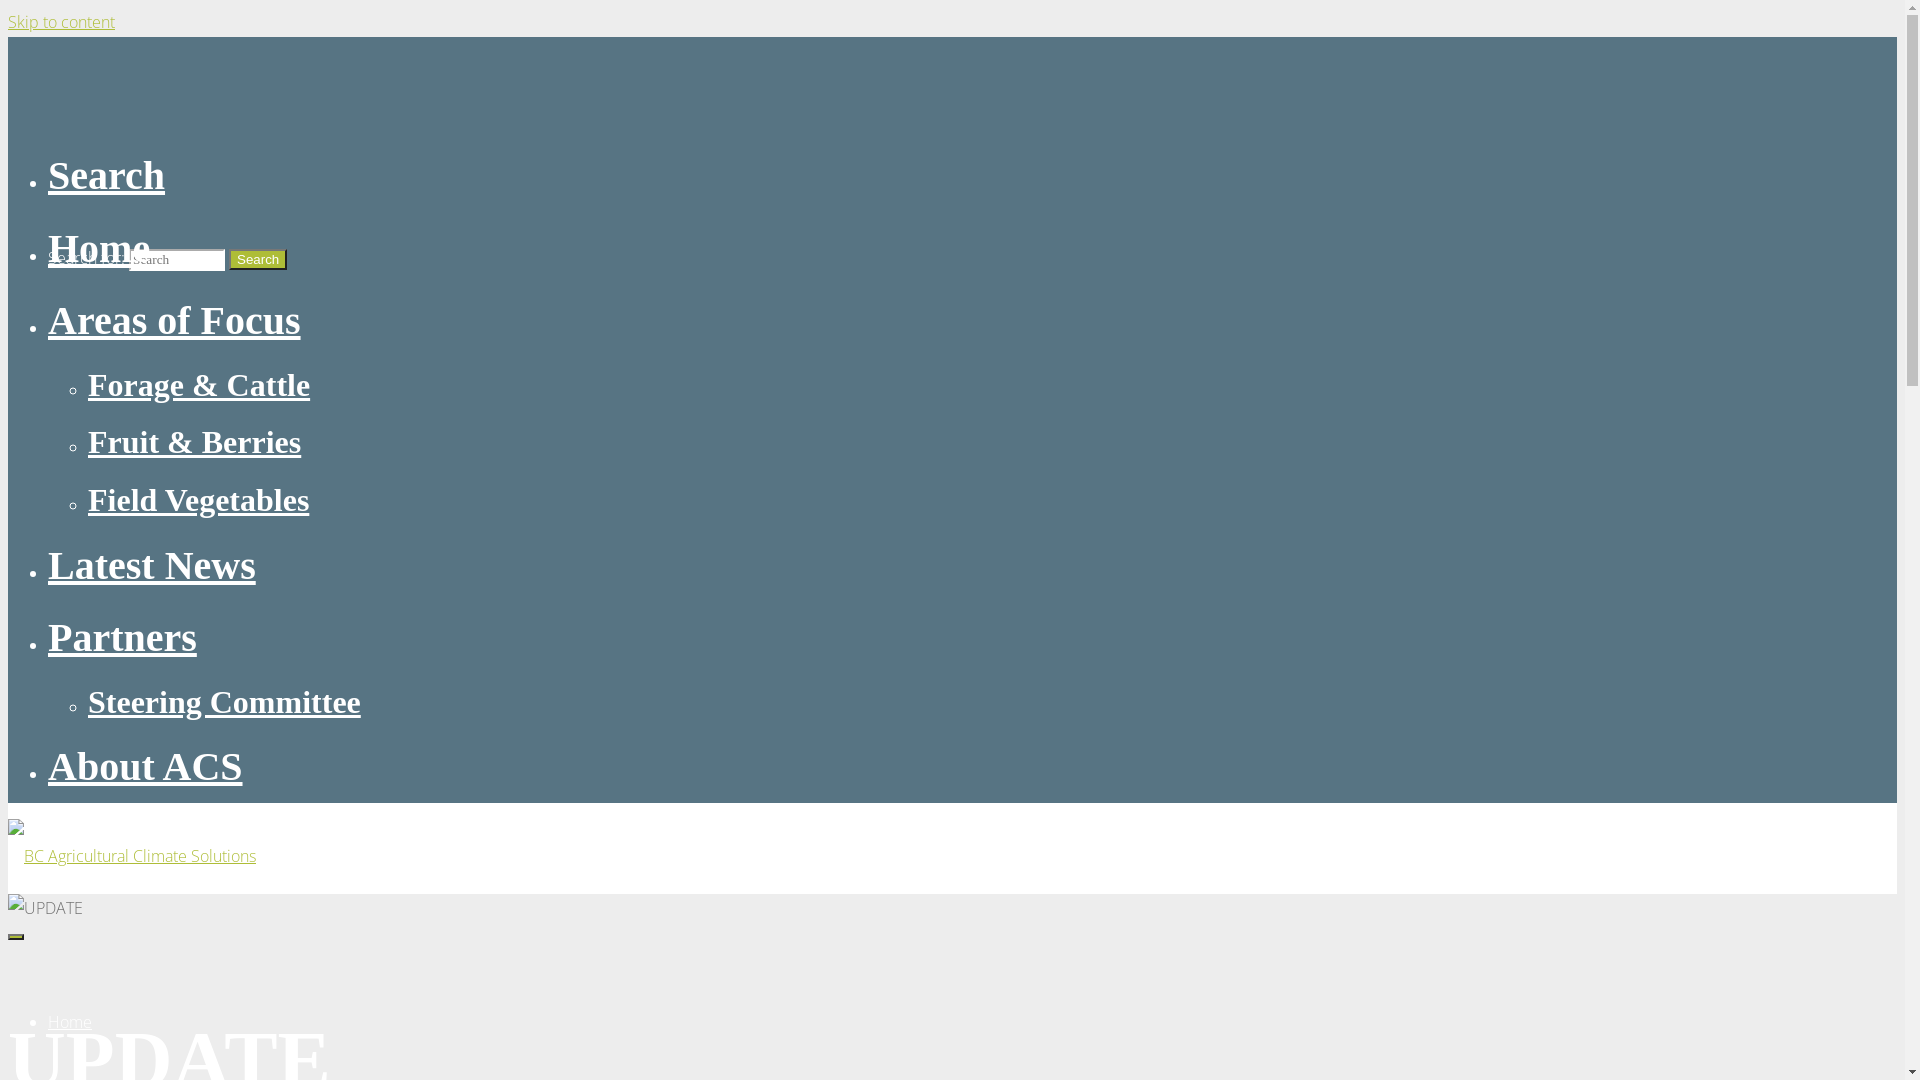  I want to click on Field Vegetables, so click(198, 500).